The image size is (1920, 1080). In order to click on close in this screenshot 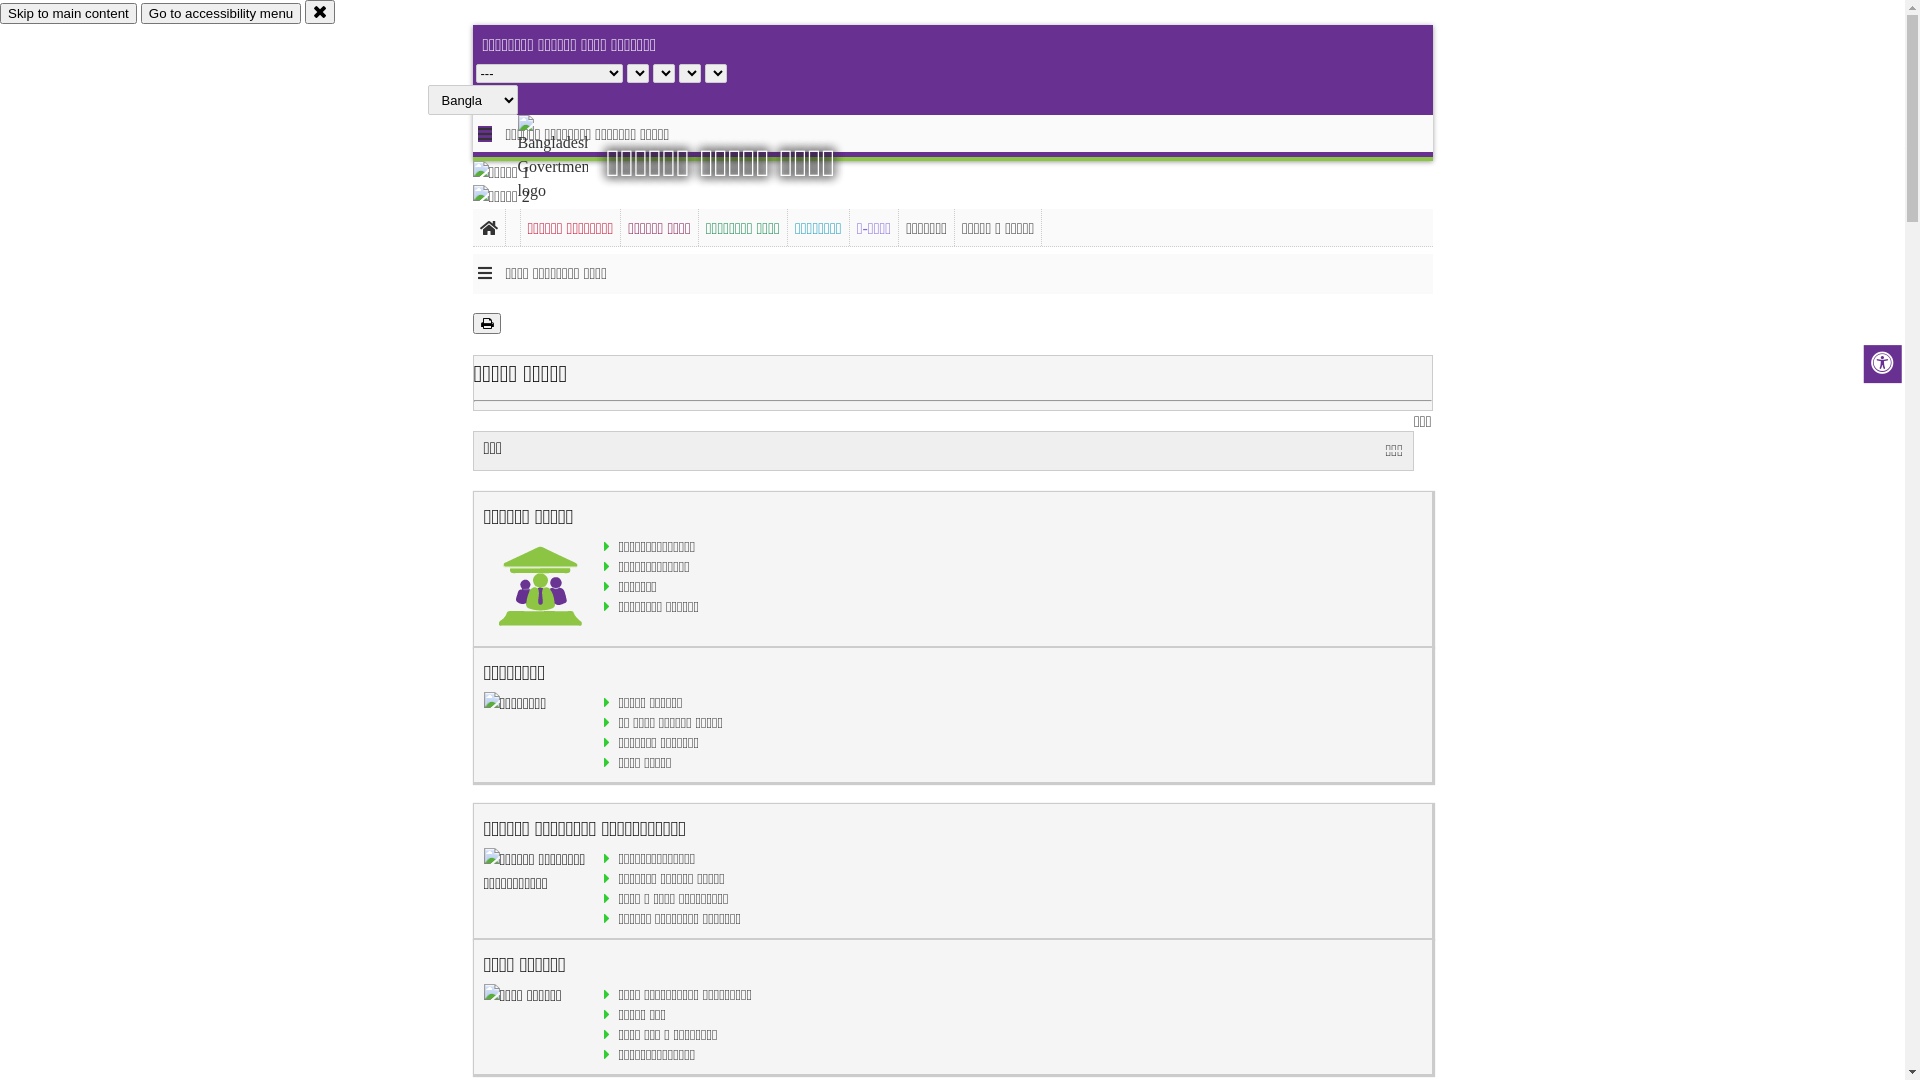, I will do `click(320, 12)`.